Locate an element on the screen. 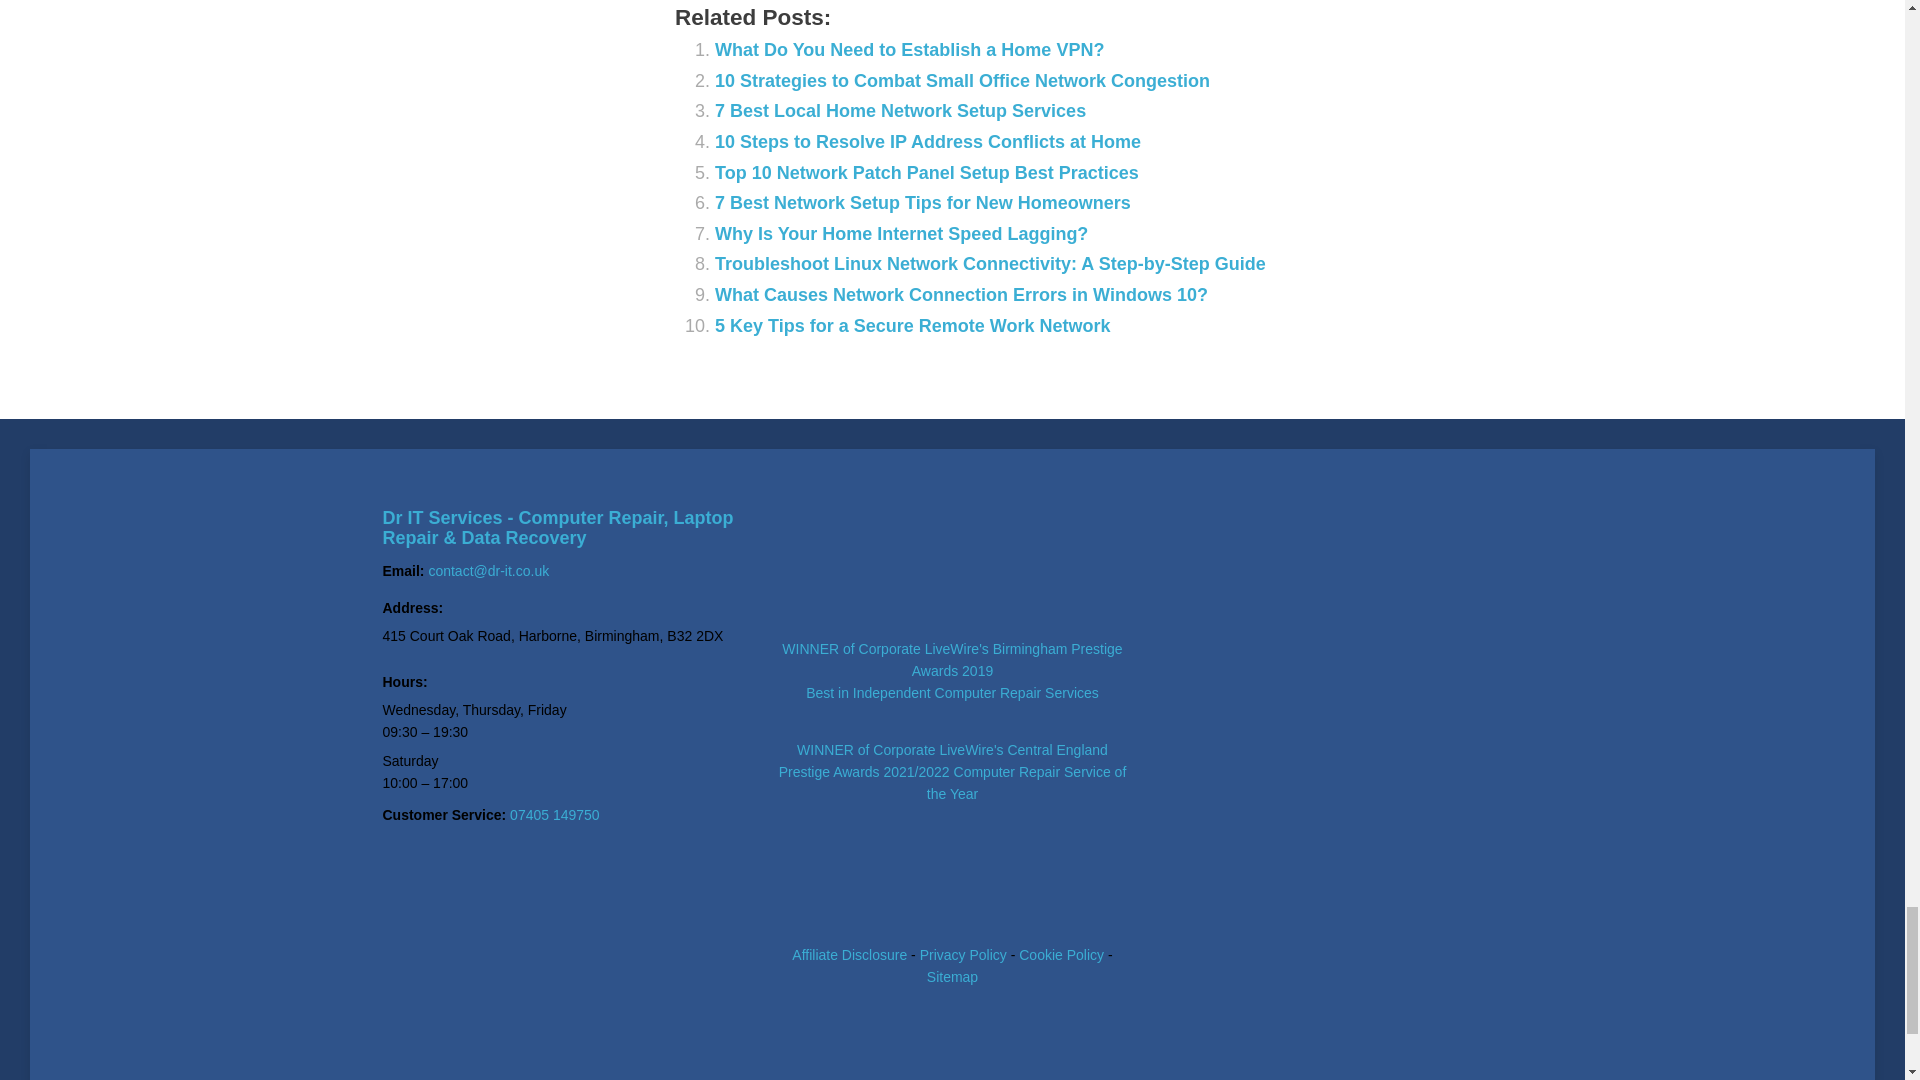 Image resolution: width=1920 pixels, height=1080 pixels. What Causes Network Connection Errors in Windows 10? is located at coordinates (960, 294).